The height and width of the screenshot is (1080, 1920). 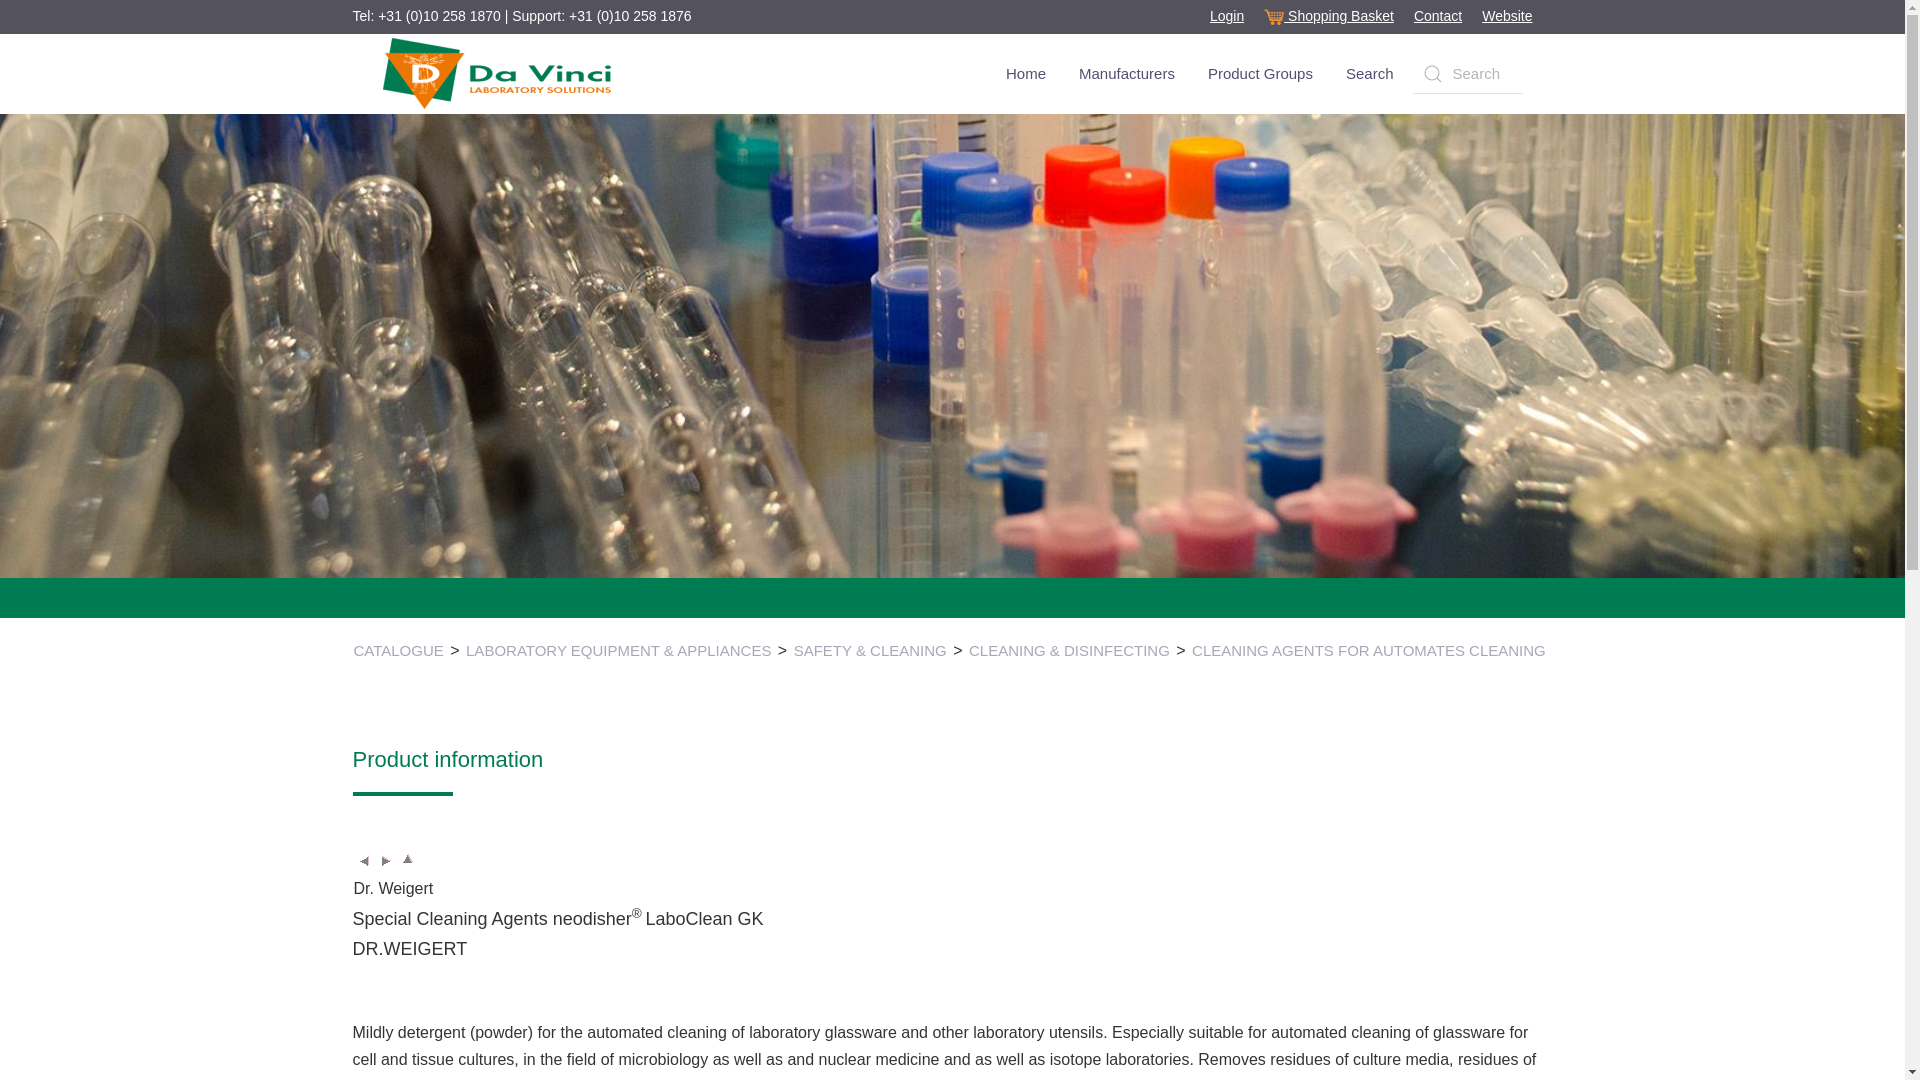 What do you see at coordinates (1507, 15) in the screenshot?
I see `Website` at bounding box center [1507, 15].